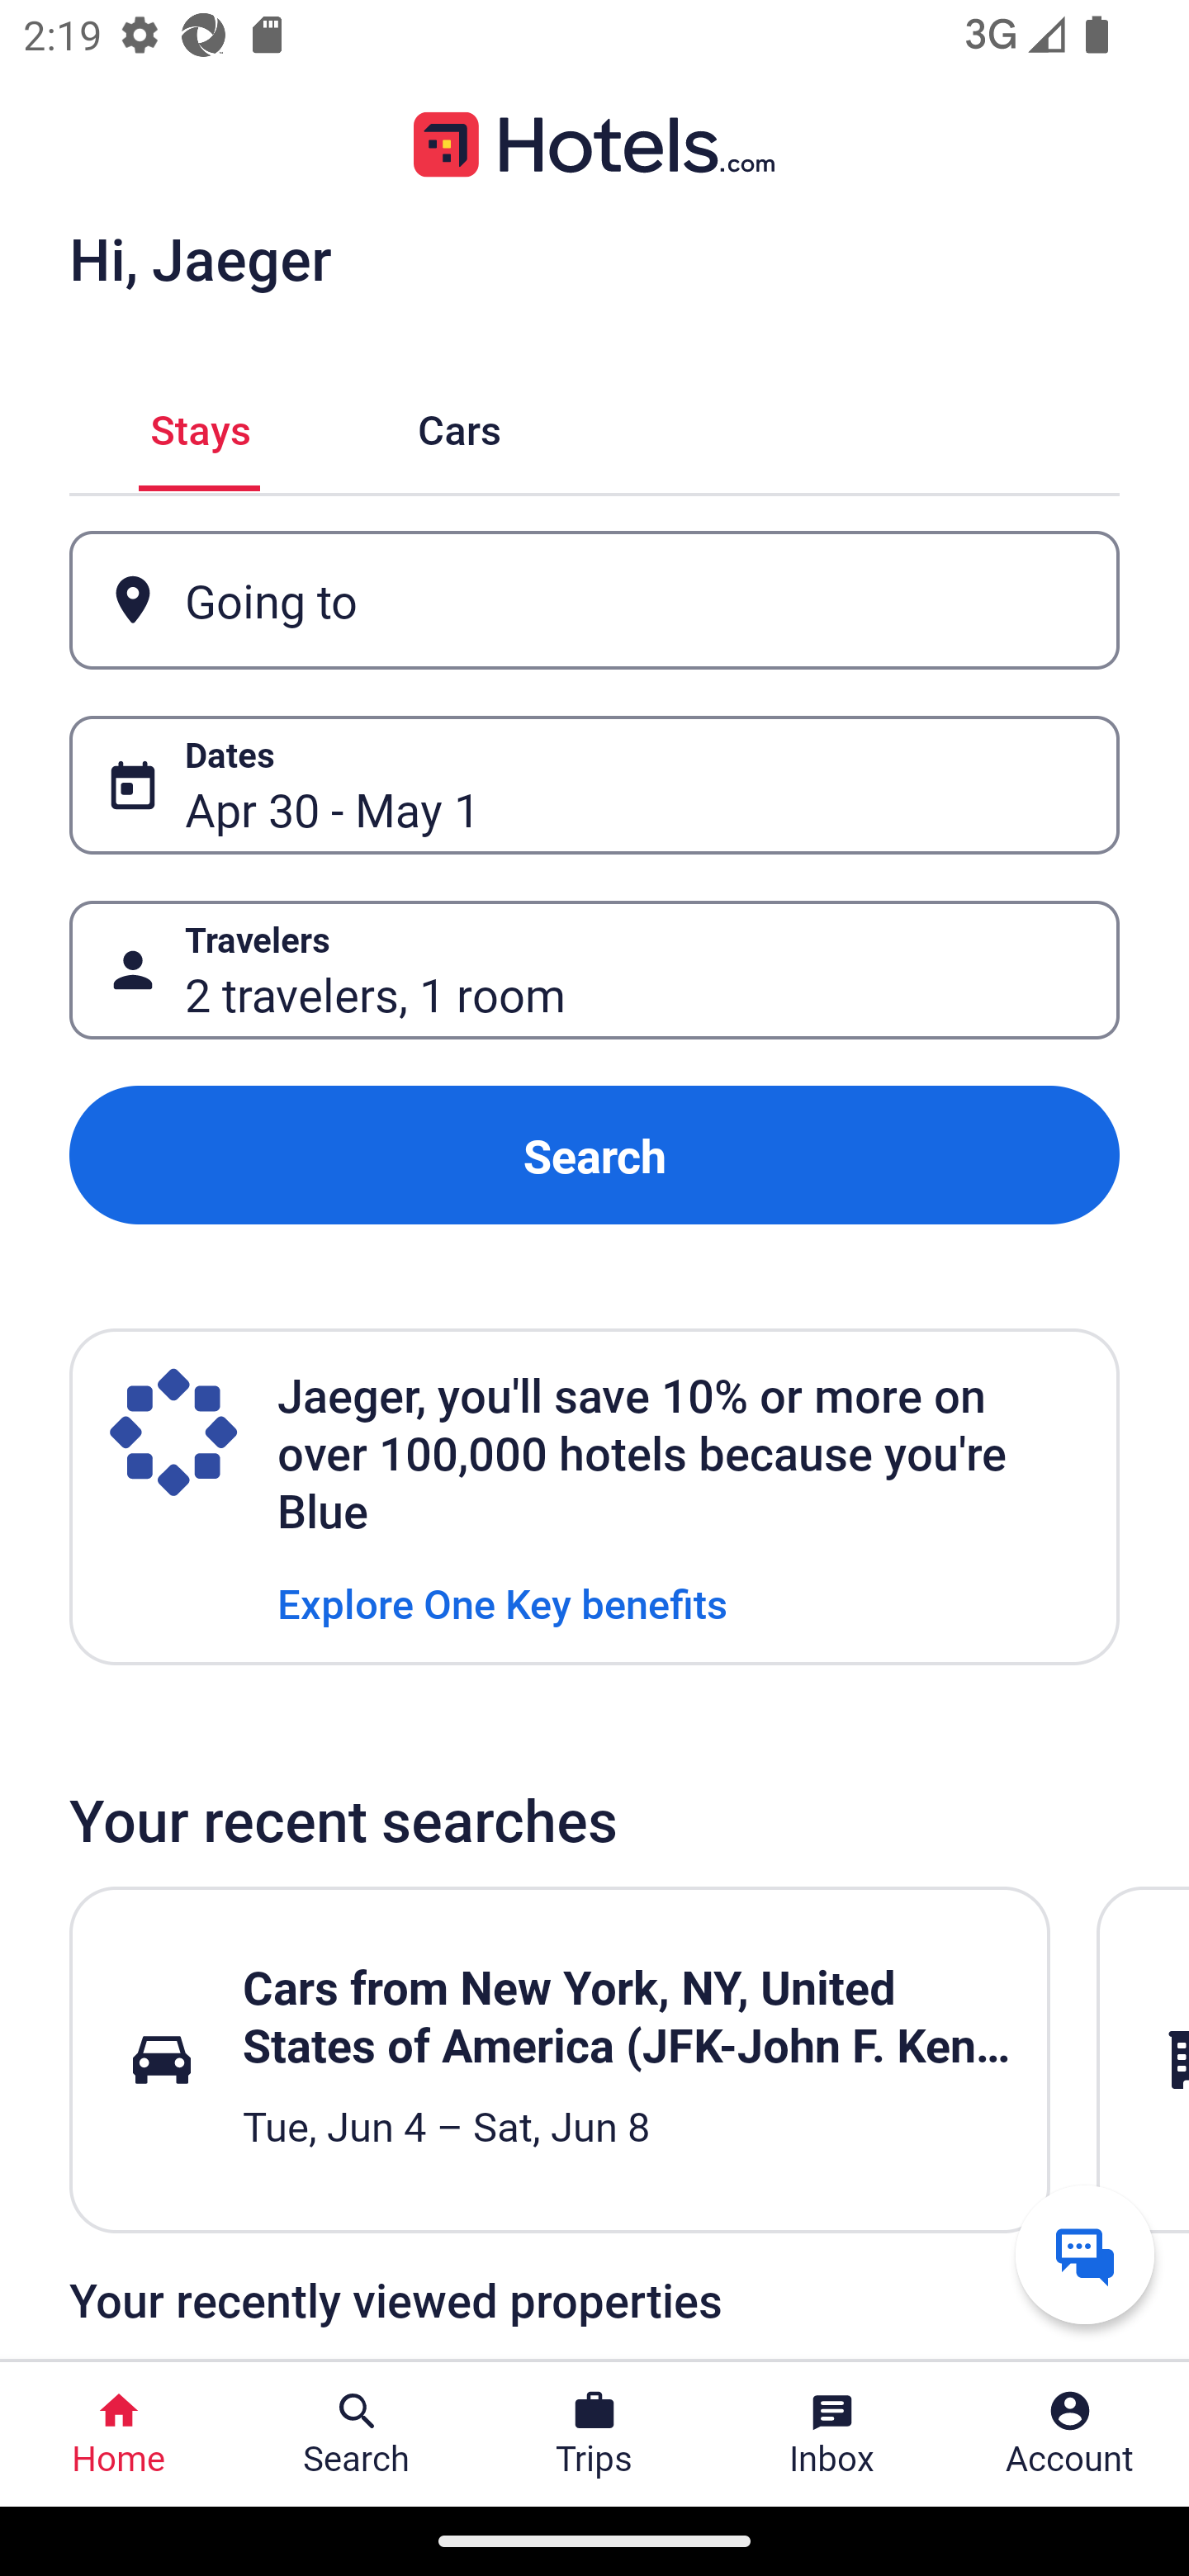 This screenshot has width=1189, height=2576. I want to click on Get help from a virtual agent, so click(1085, 2254).